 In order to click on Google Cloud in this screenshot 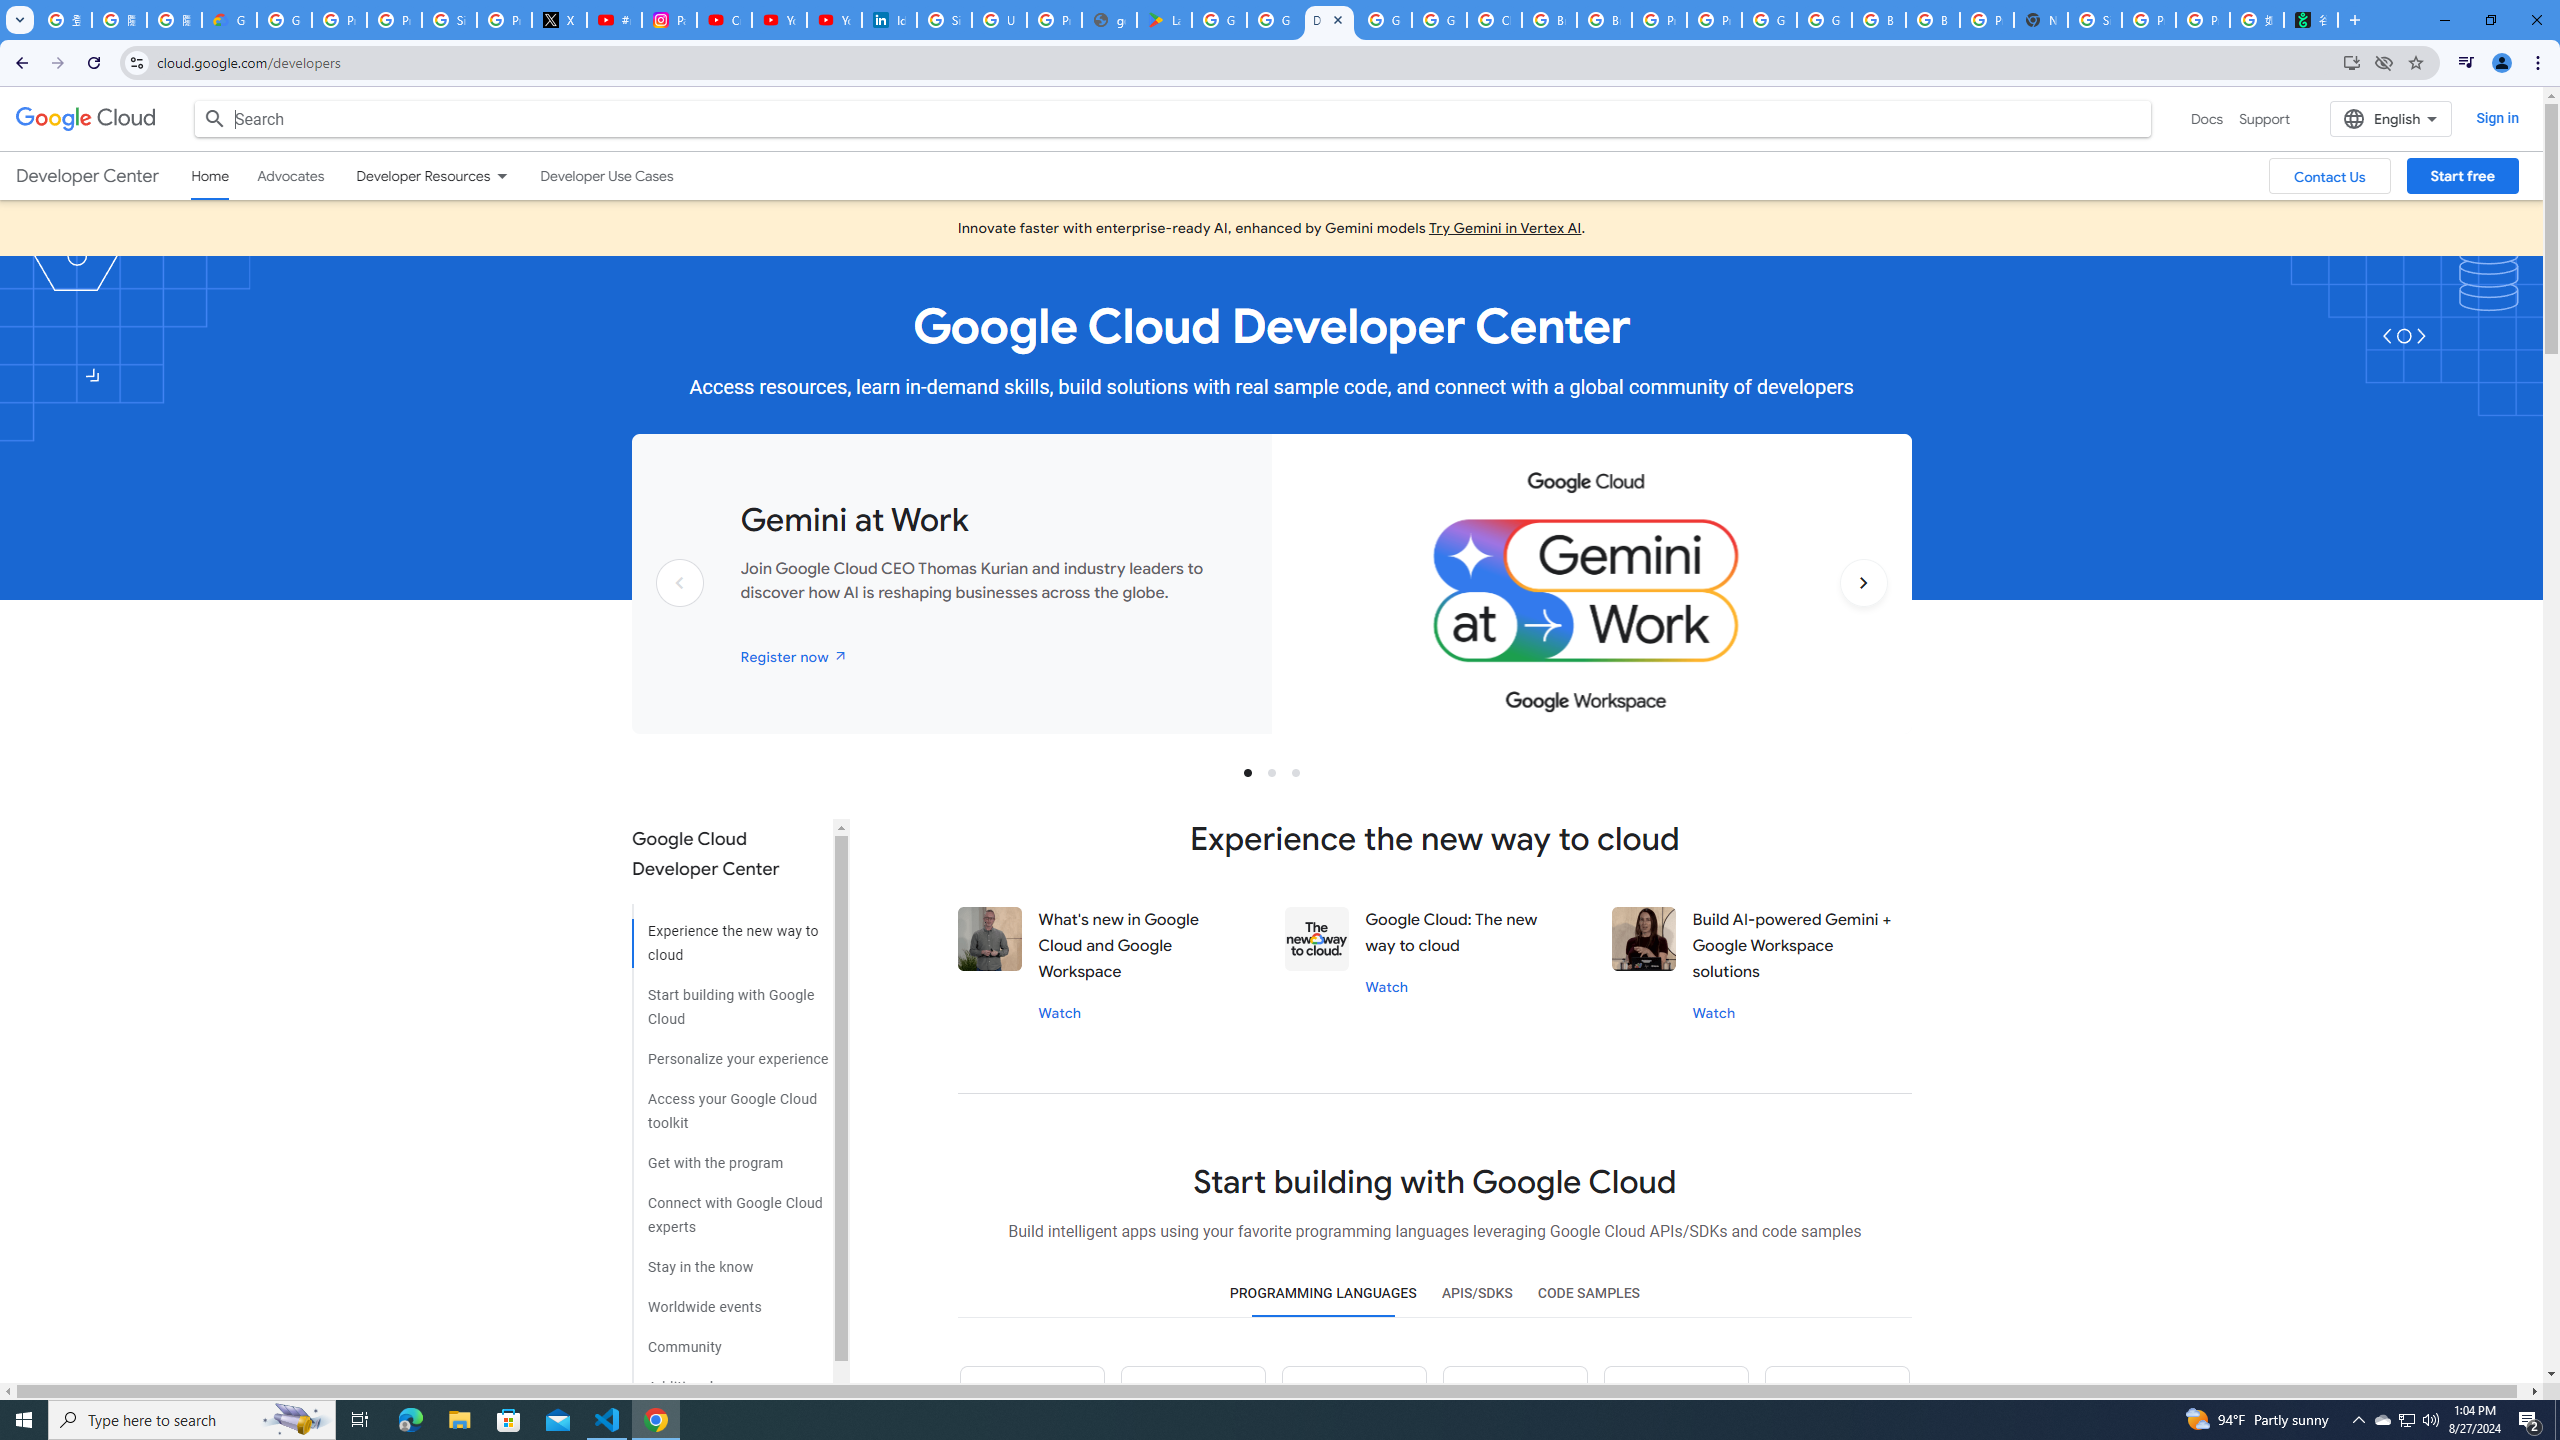, I will do `click(86, 119)`.